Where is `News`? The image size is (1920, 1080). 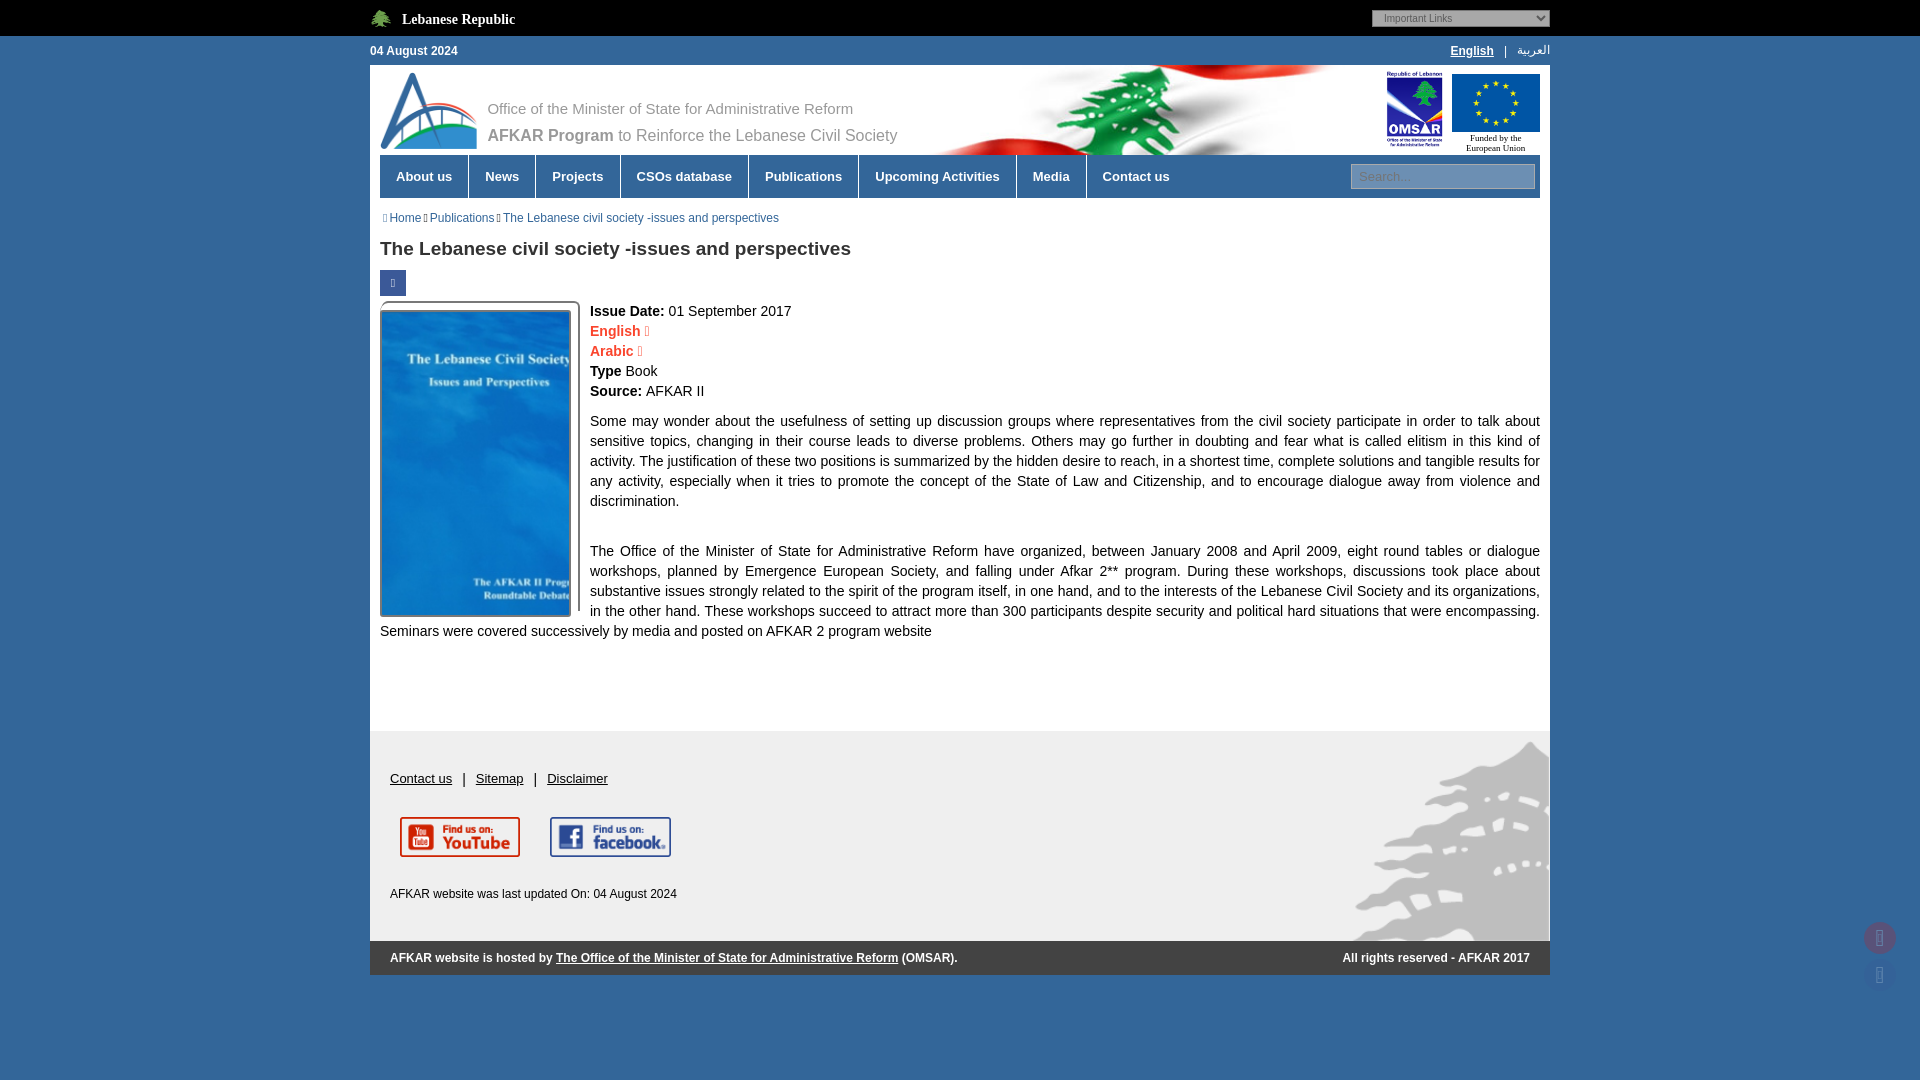
News is located at coordinates (502, 176).